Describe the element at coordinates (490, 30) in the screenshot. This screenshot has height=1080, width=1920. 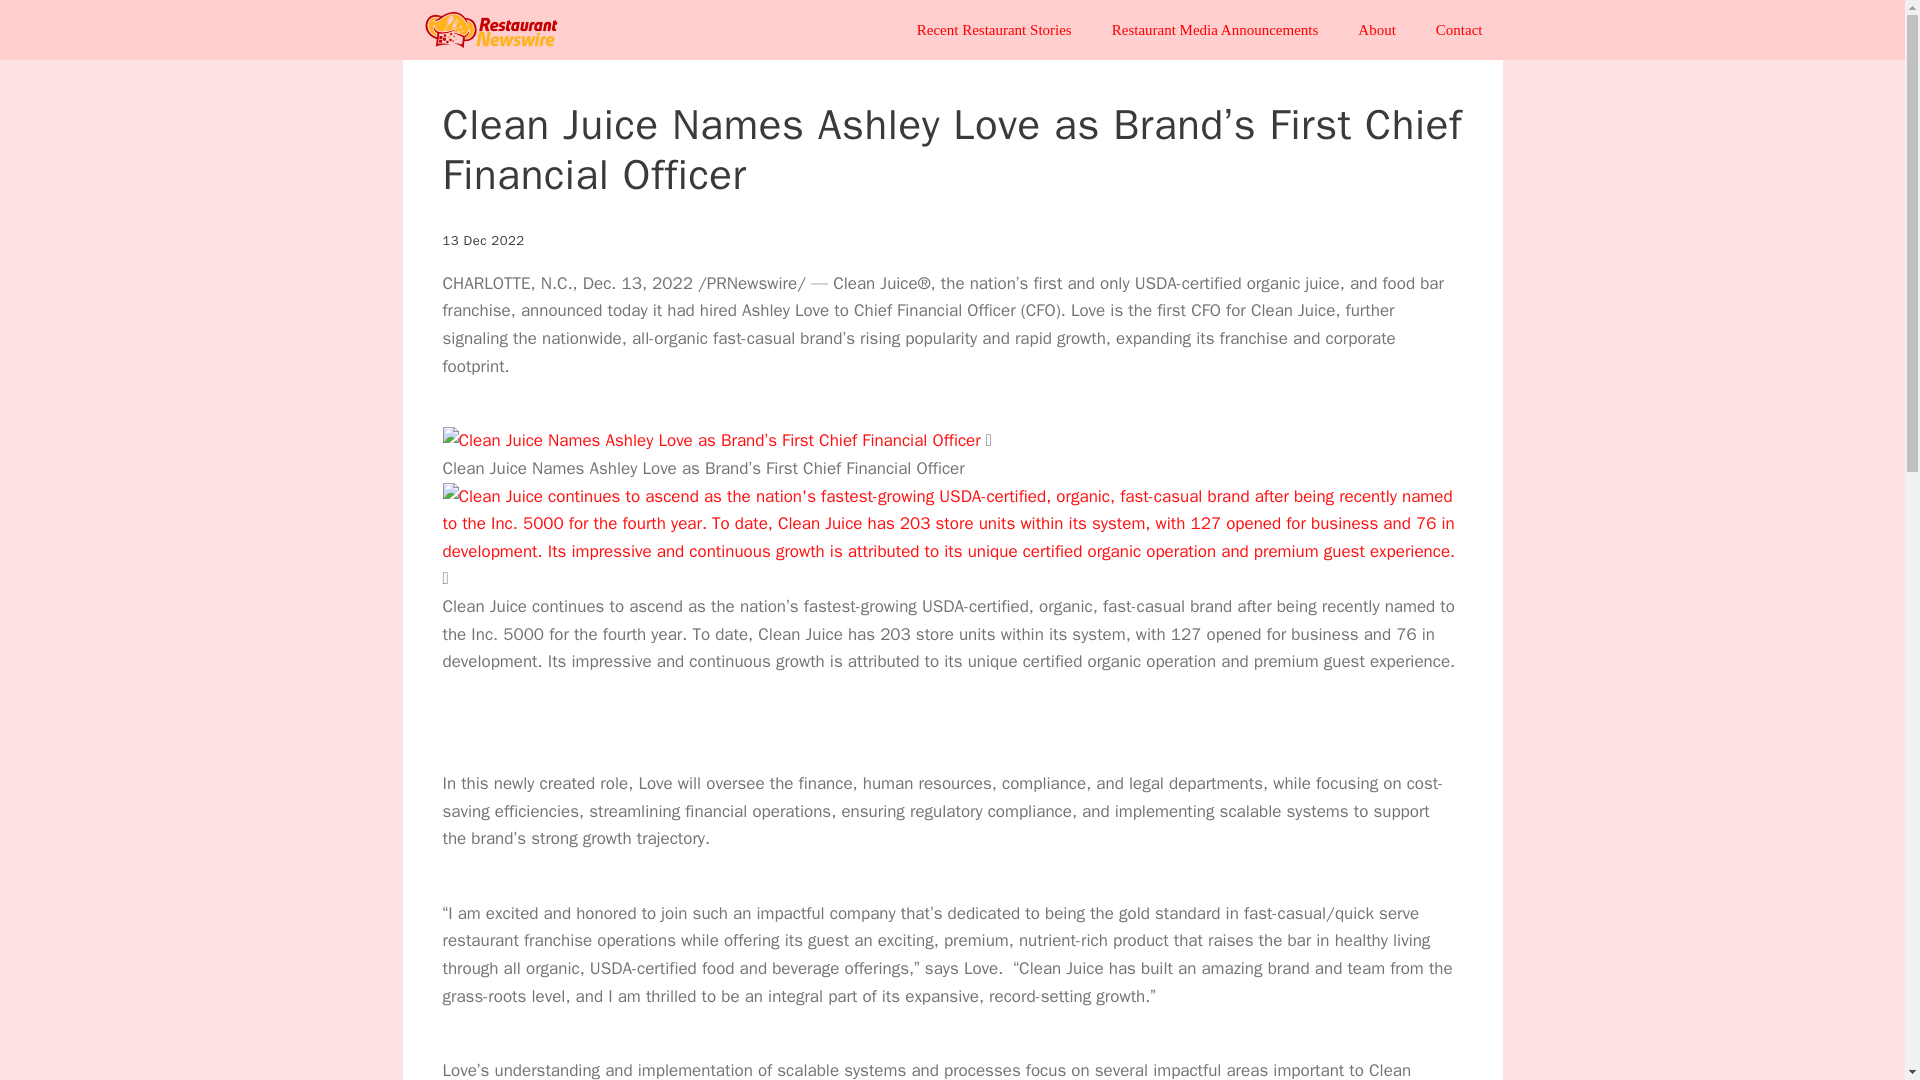
I see `Restaurant Newswire` at that location.